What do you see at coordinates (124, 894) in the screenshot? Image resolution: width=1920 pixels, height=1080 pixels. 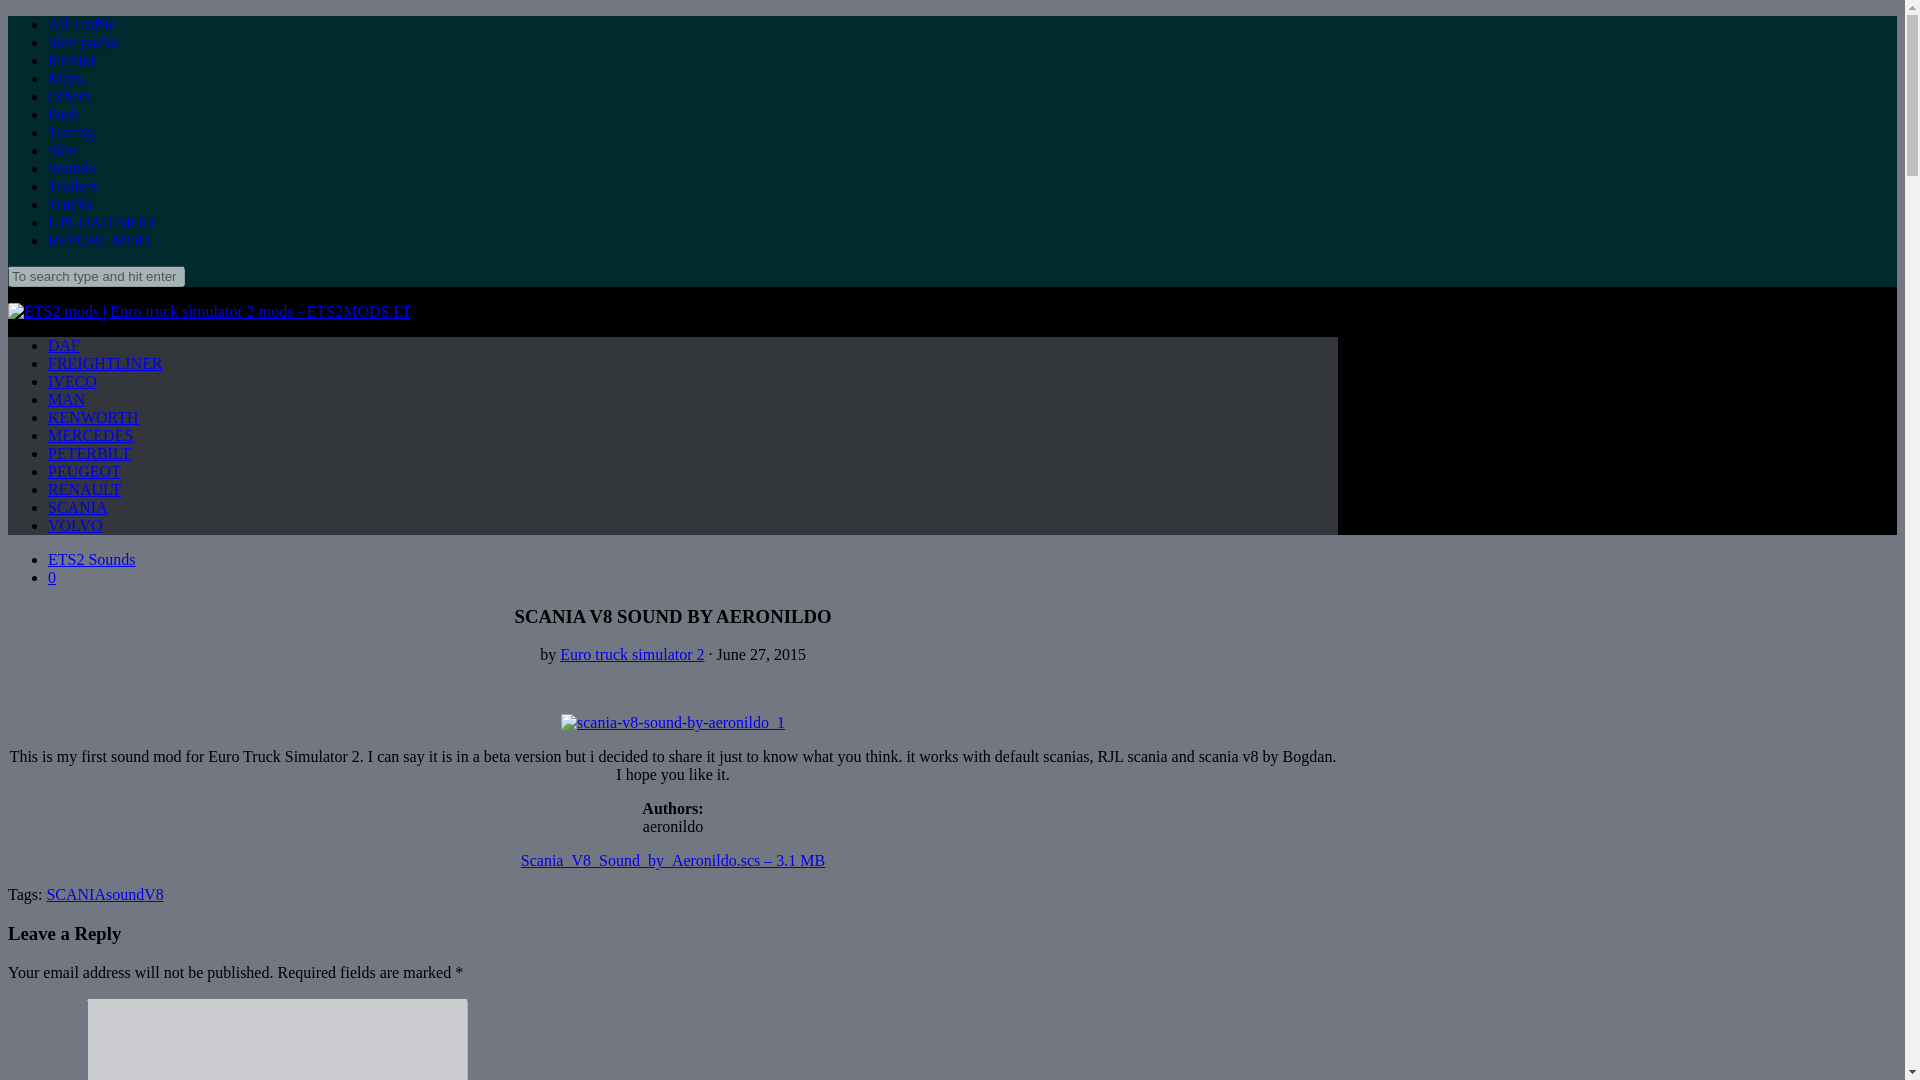 I see `sound` at bounding box center [124, 894].